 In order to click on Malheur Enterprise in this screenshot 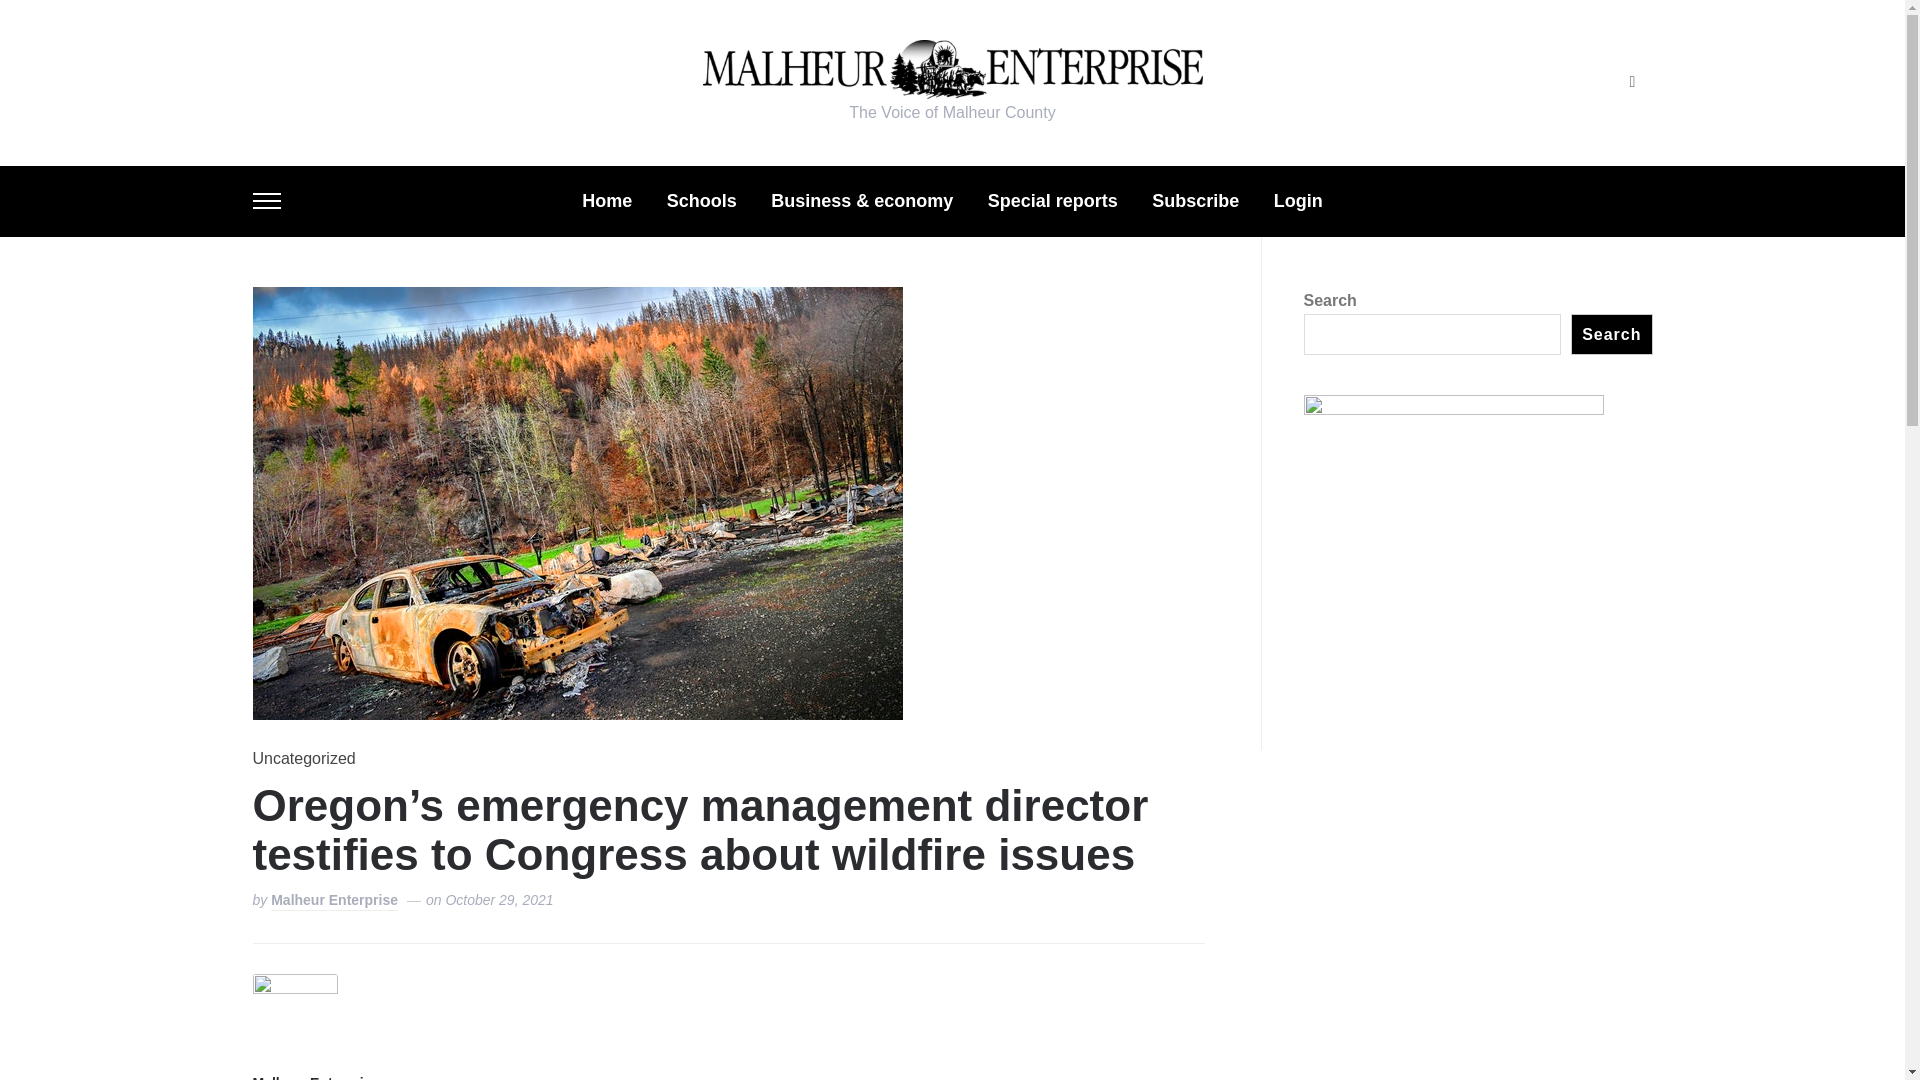, I will do `click(334, 902)`.